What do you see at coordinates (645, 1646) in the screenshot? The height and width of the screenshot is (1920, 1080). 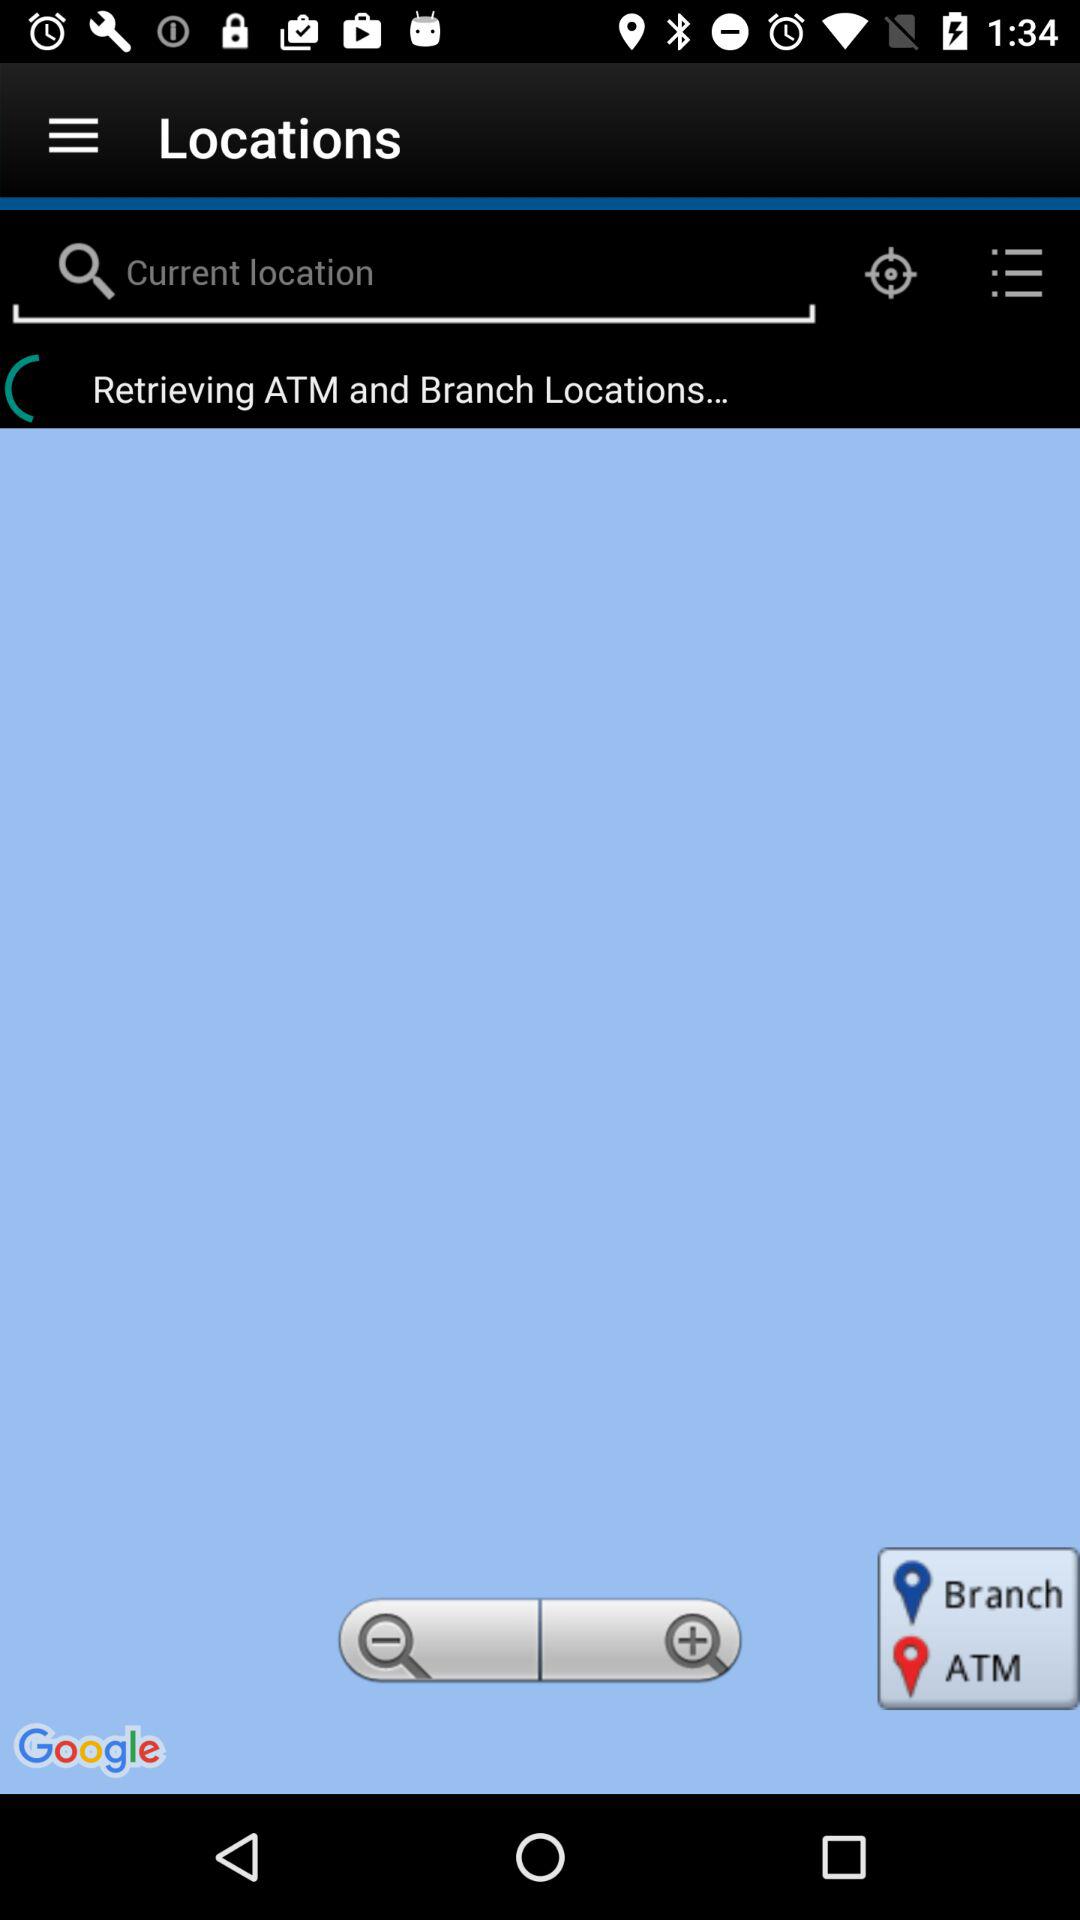 I see `zoom in` at bounding box center [645, 1646].